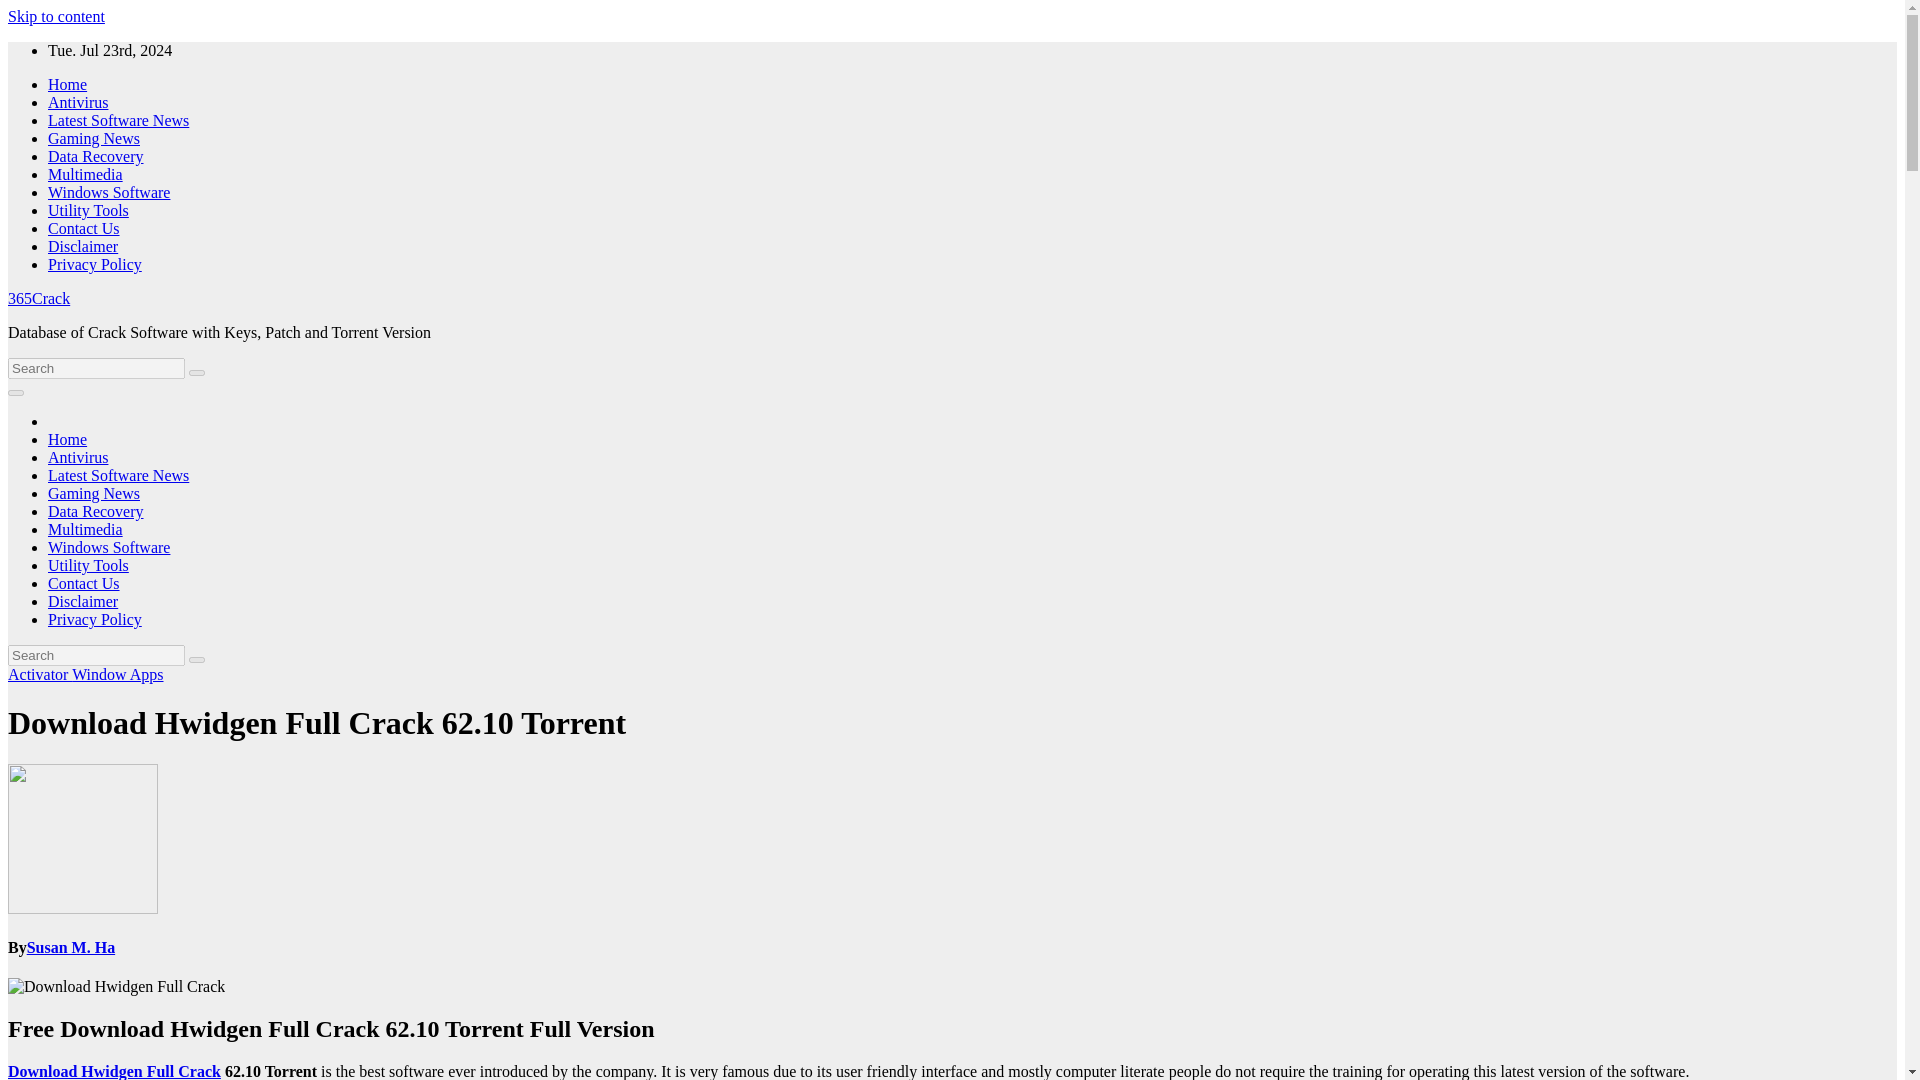  Describe the element at coordinates (67, 84) in the screenshot. I see `Home` at that location.